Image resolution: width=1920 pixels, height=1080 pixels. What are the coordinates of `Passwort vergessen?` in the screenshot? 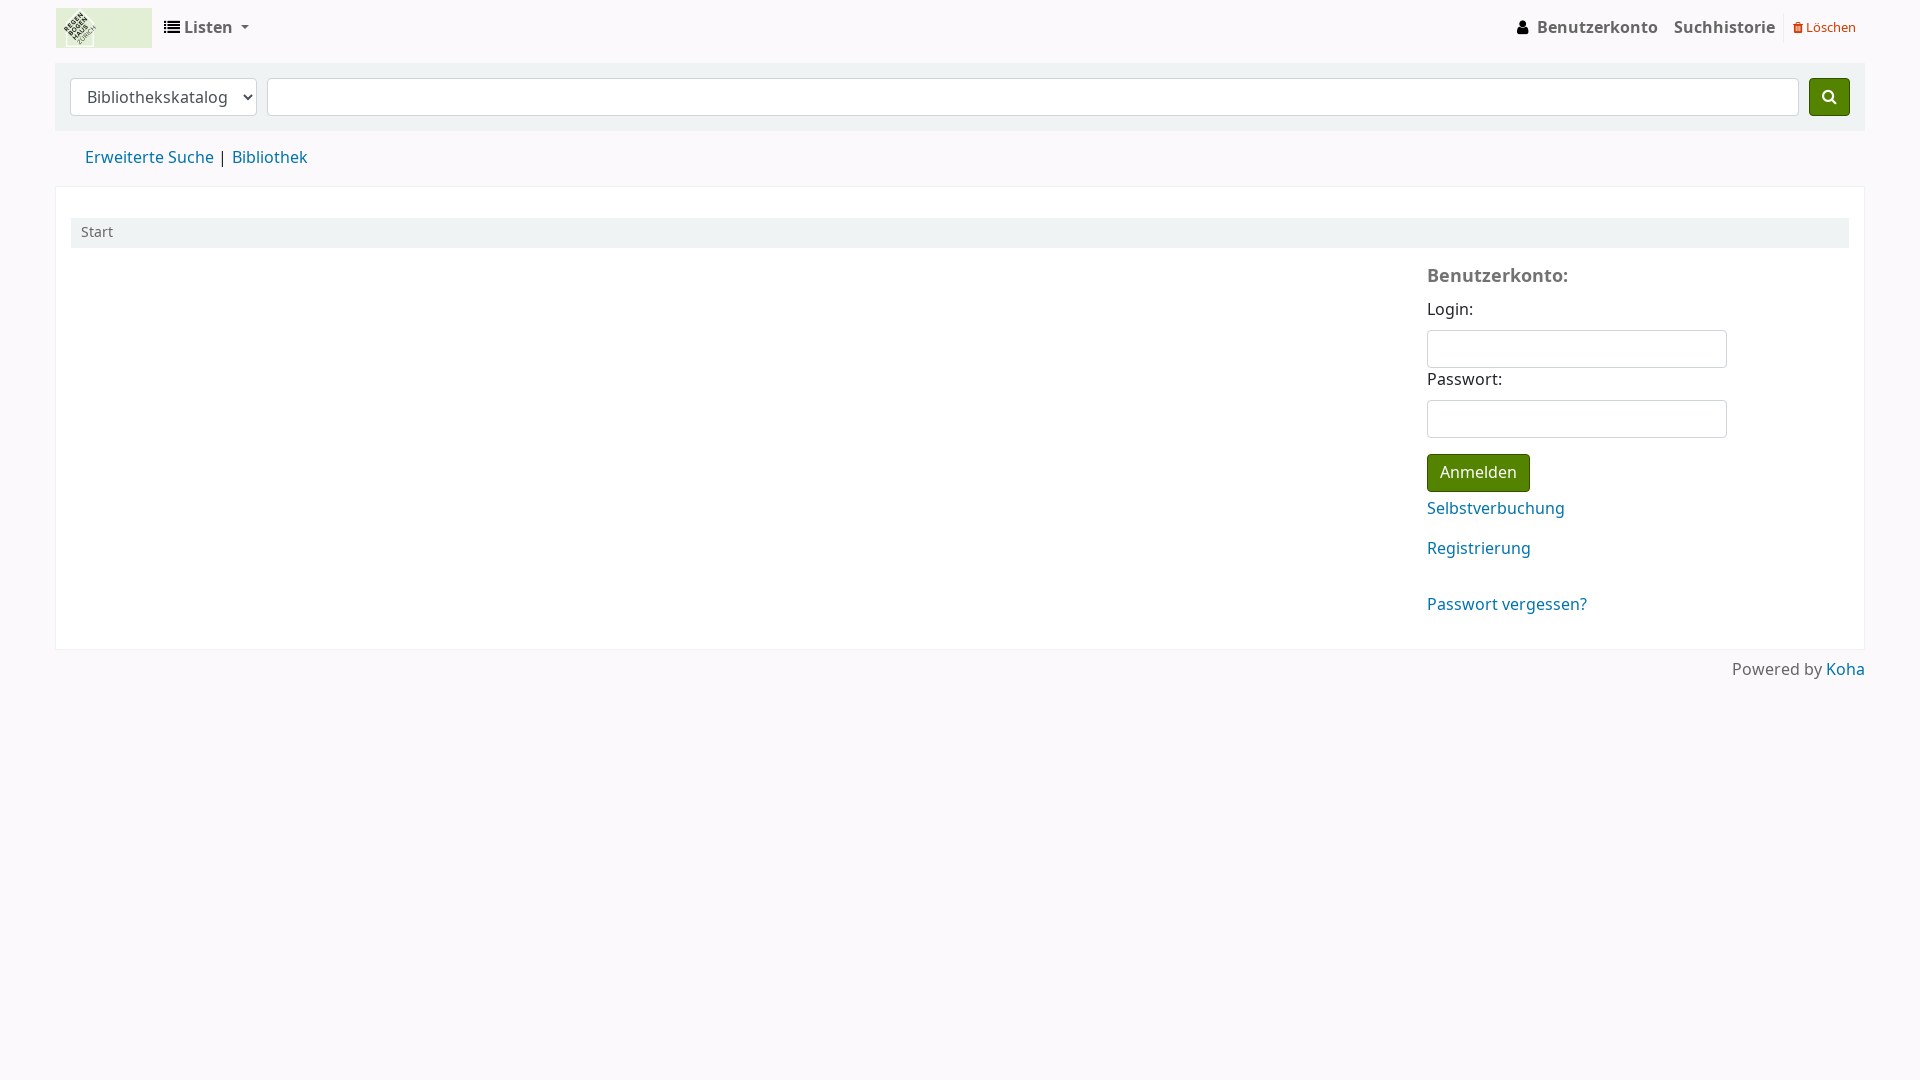 It's located at (1507, 605).